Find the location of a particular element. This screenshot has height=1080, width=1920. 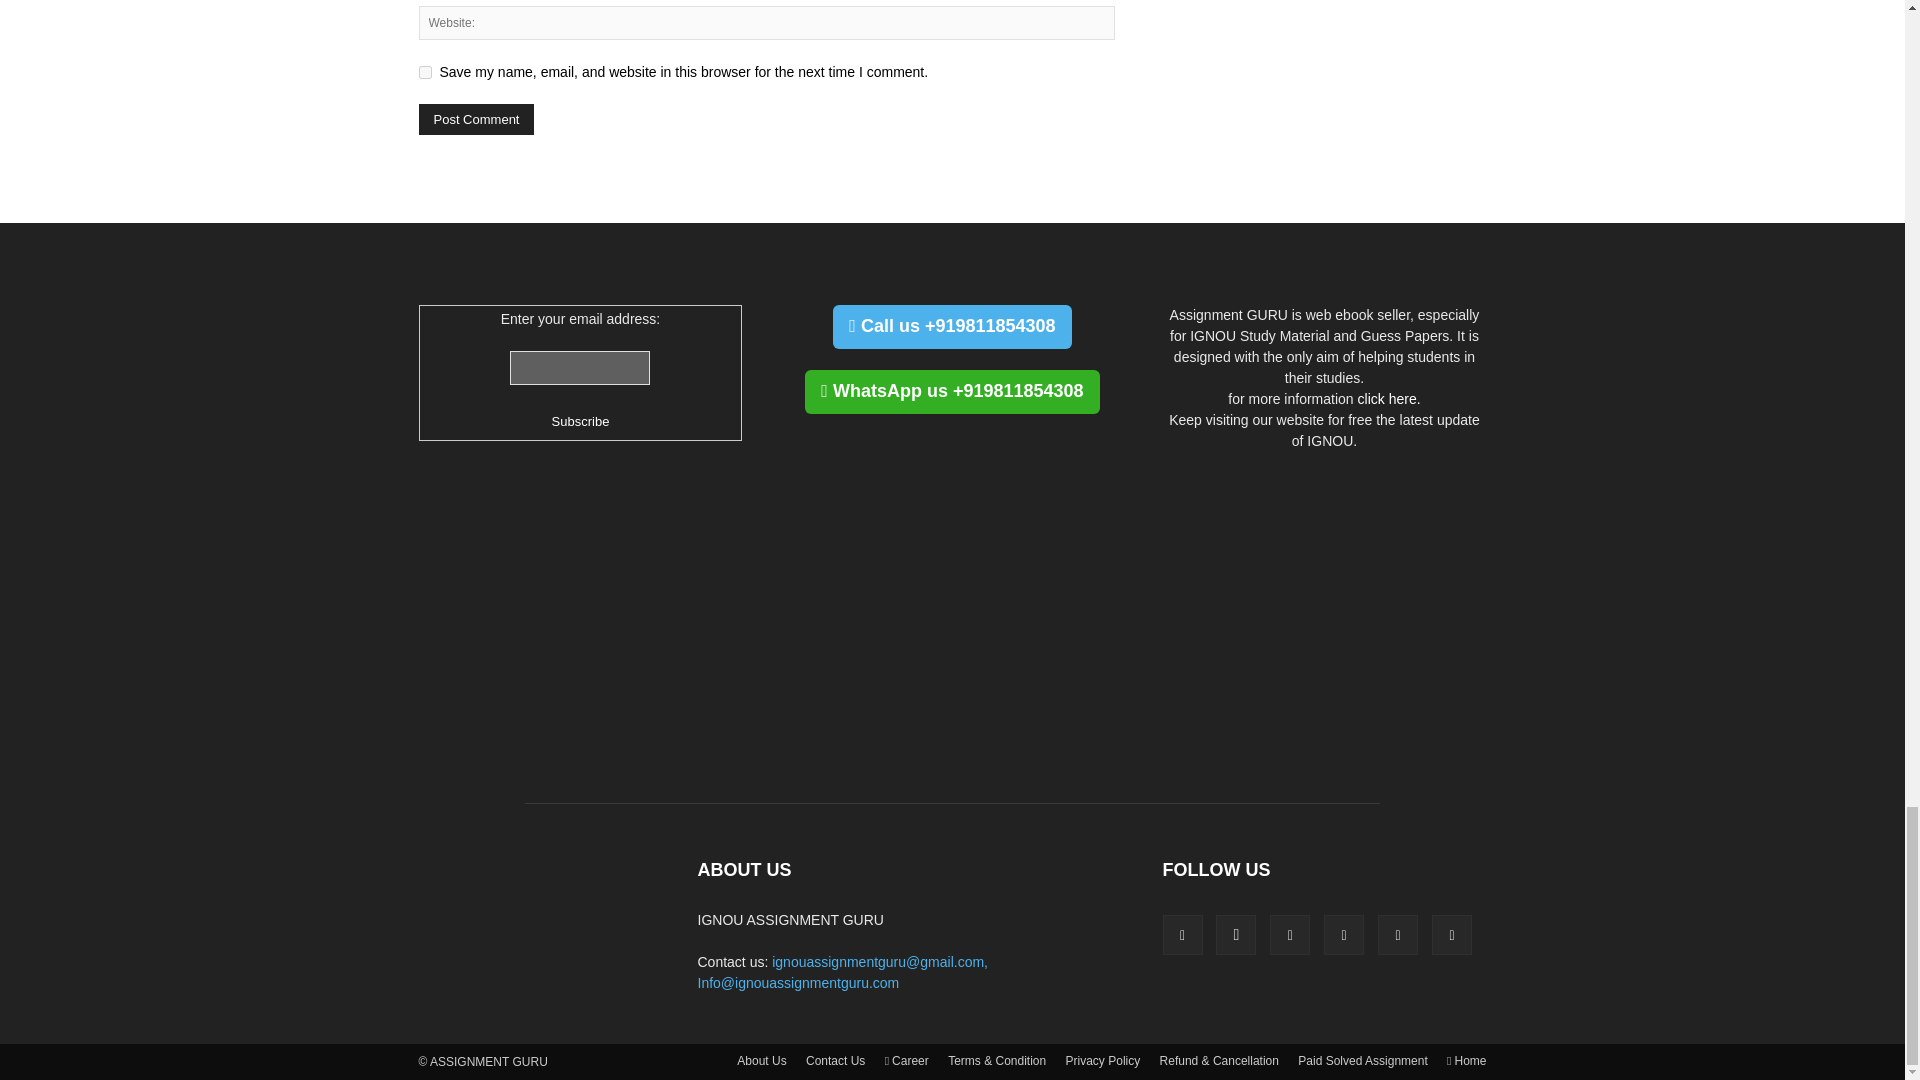

Post Comment is located at coordinates (476, 119).